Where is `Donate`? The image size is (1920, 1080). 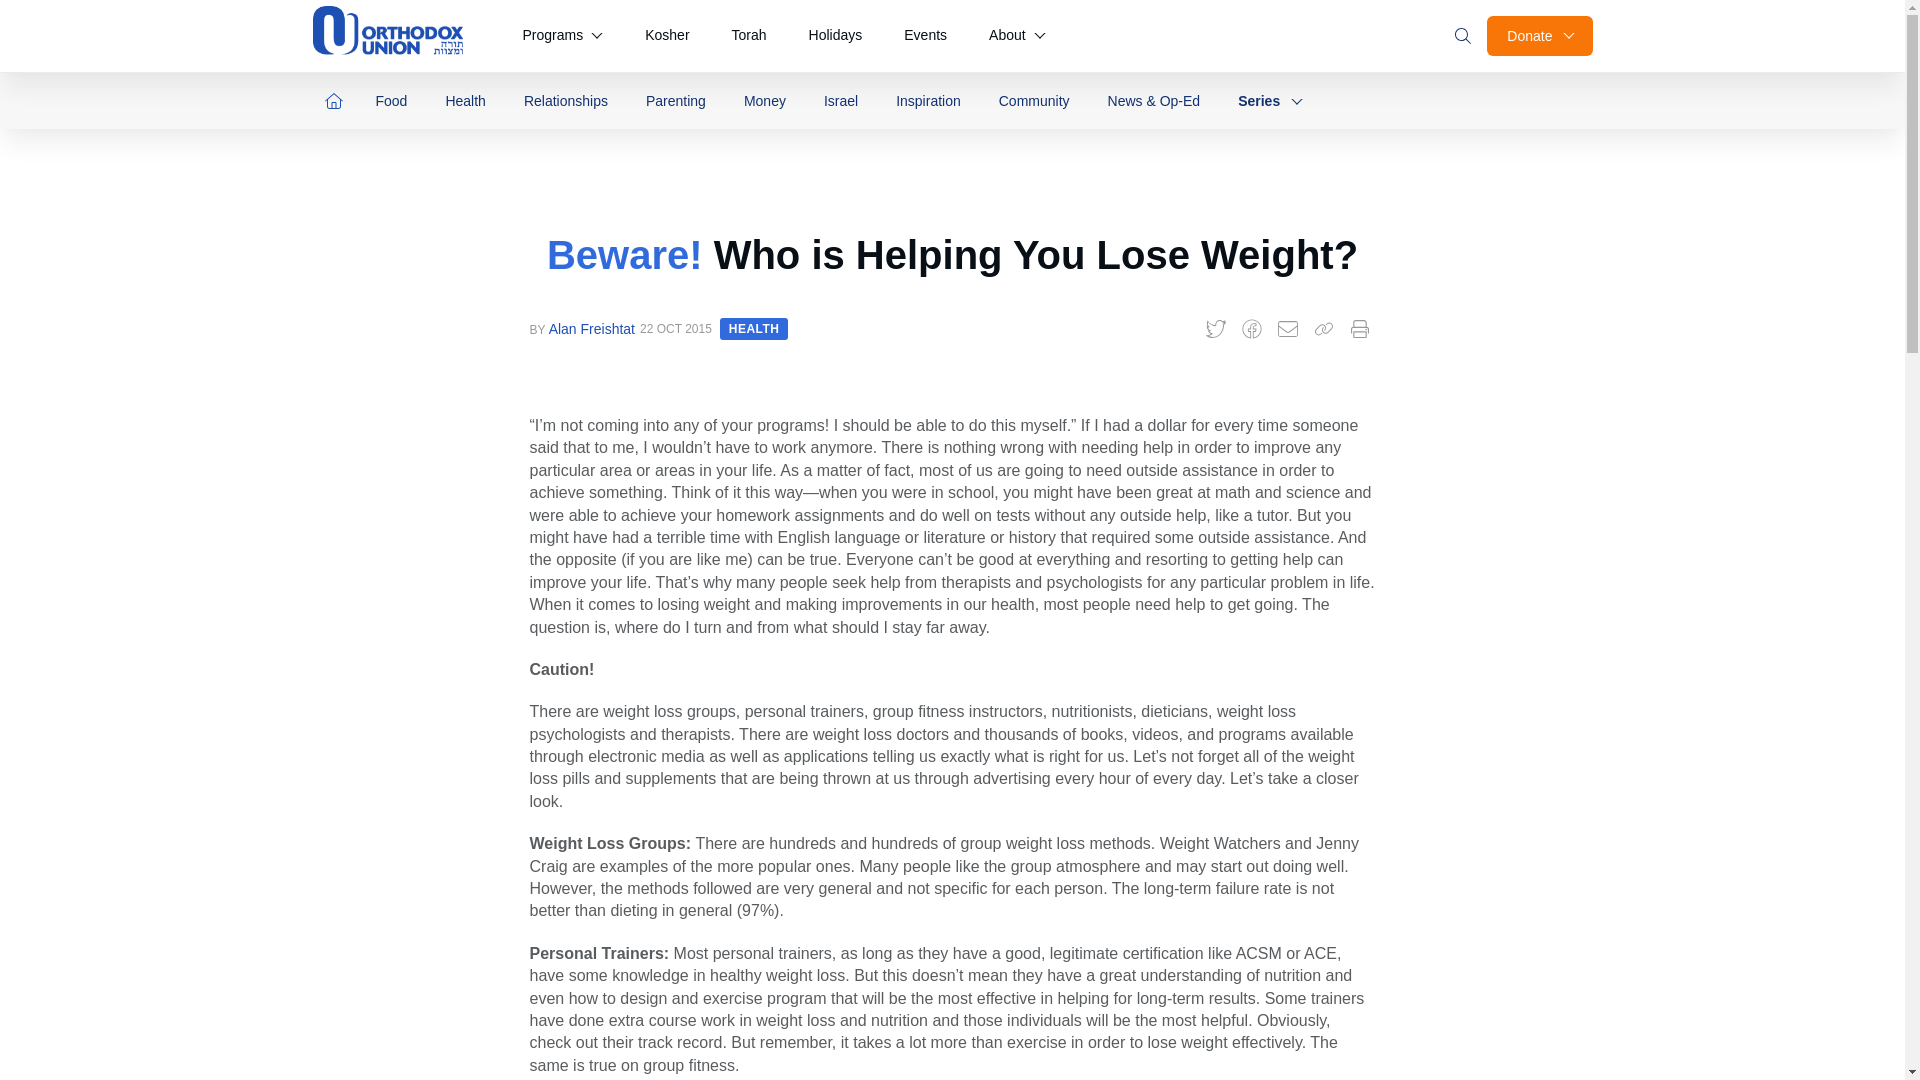 Donate is located at coordinates (1538, 36).